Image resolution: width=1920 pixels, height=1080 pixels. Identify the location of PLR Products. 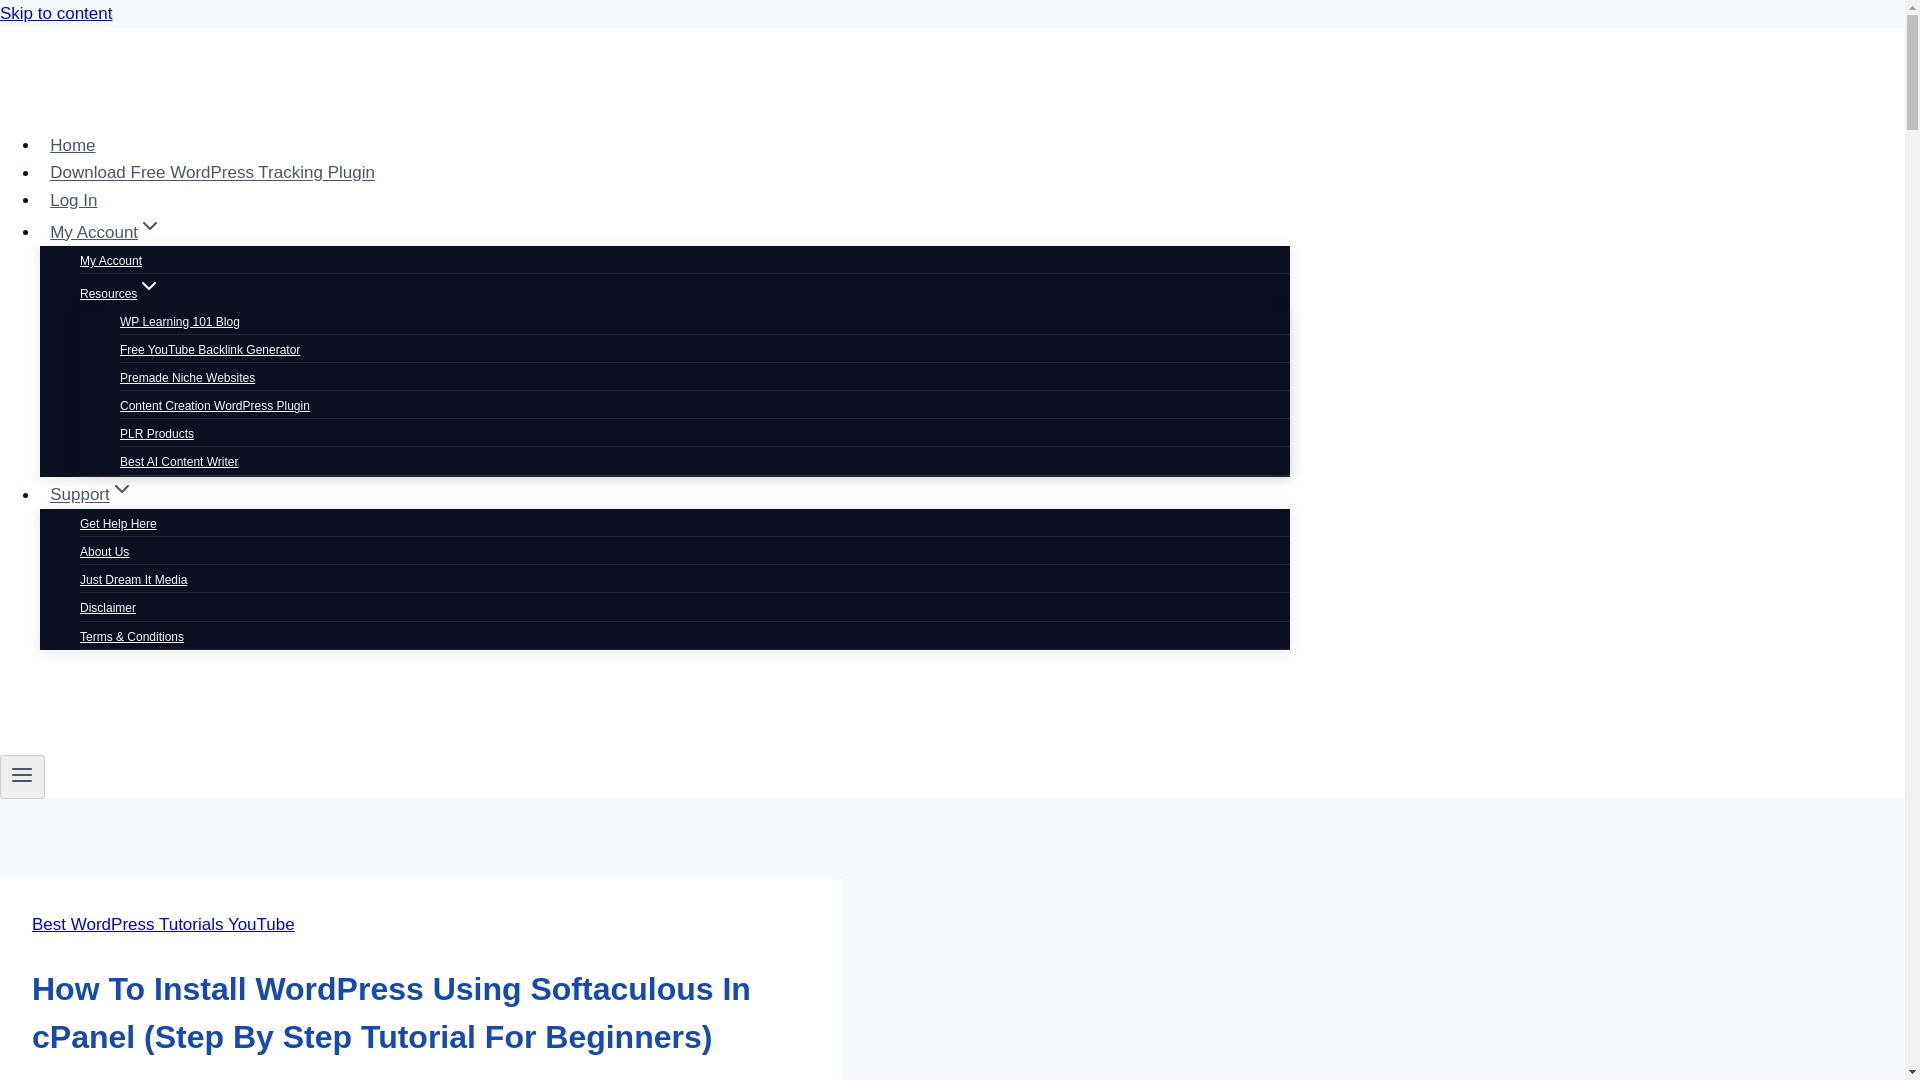
(156, 433).